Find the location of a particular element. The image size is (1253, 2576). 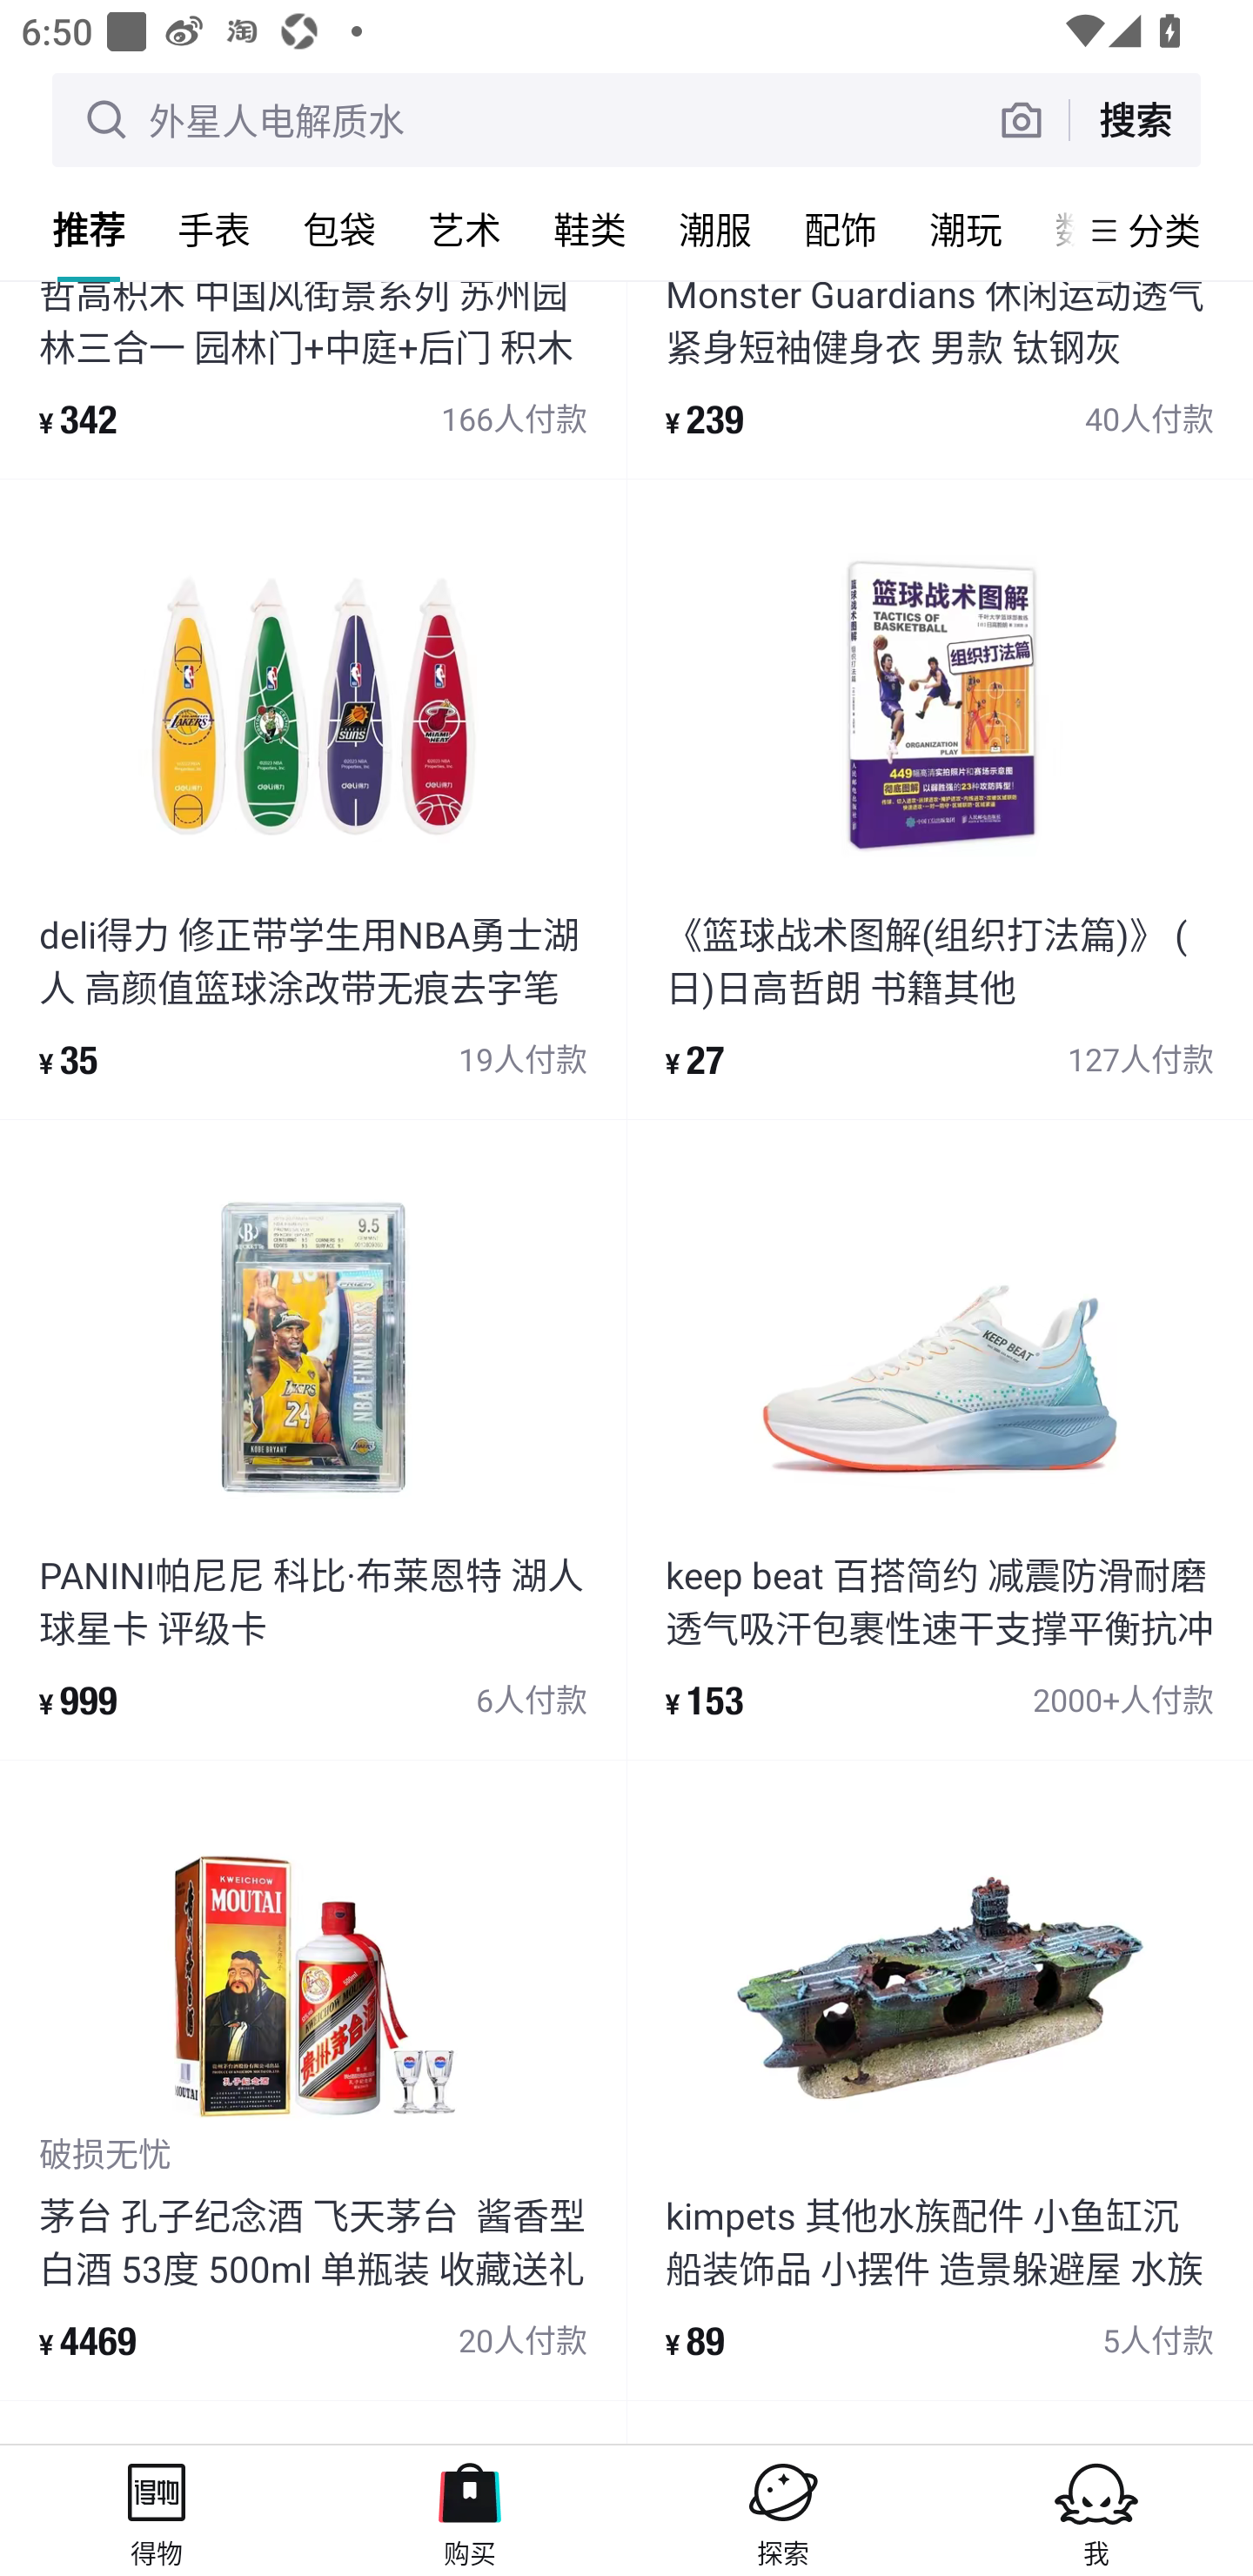

搜索 is located at coordinates (1135, 119).